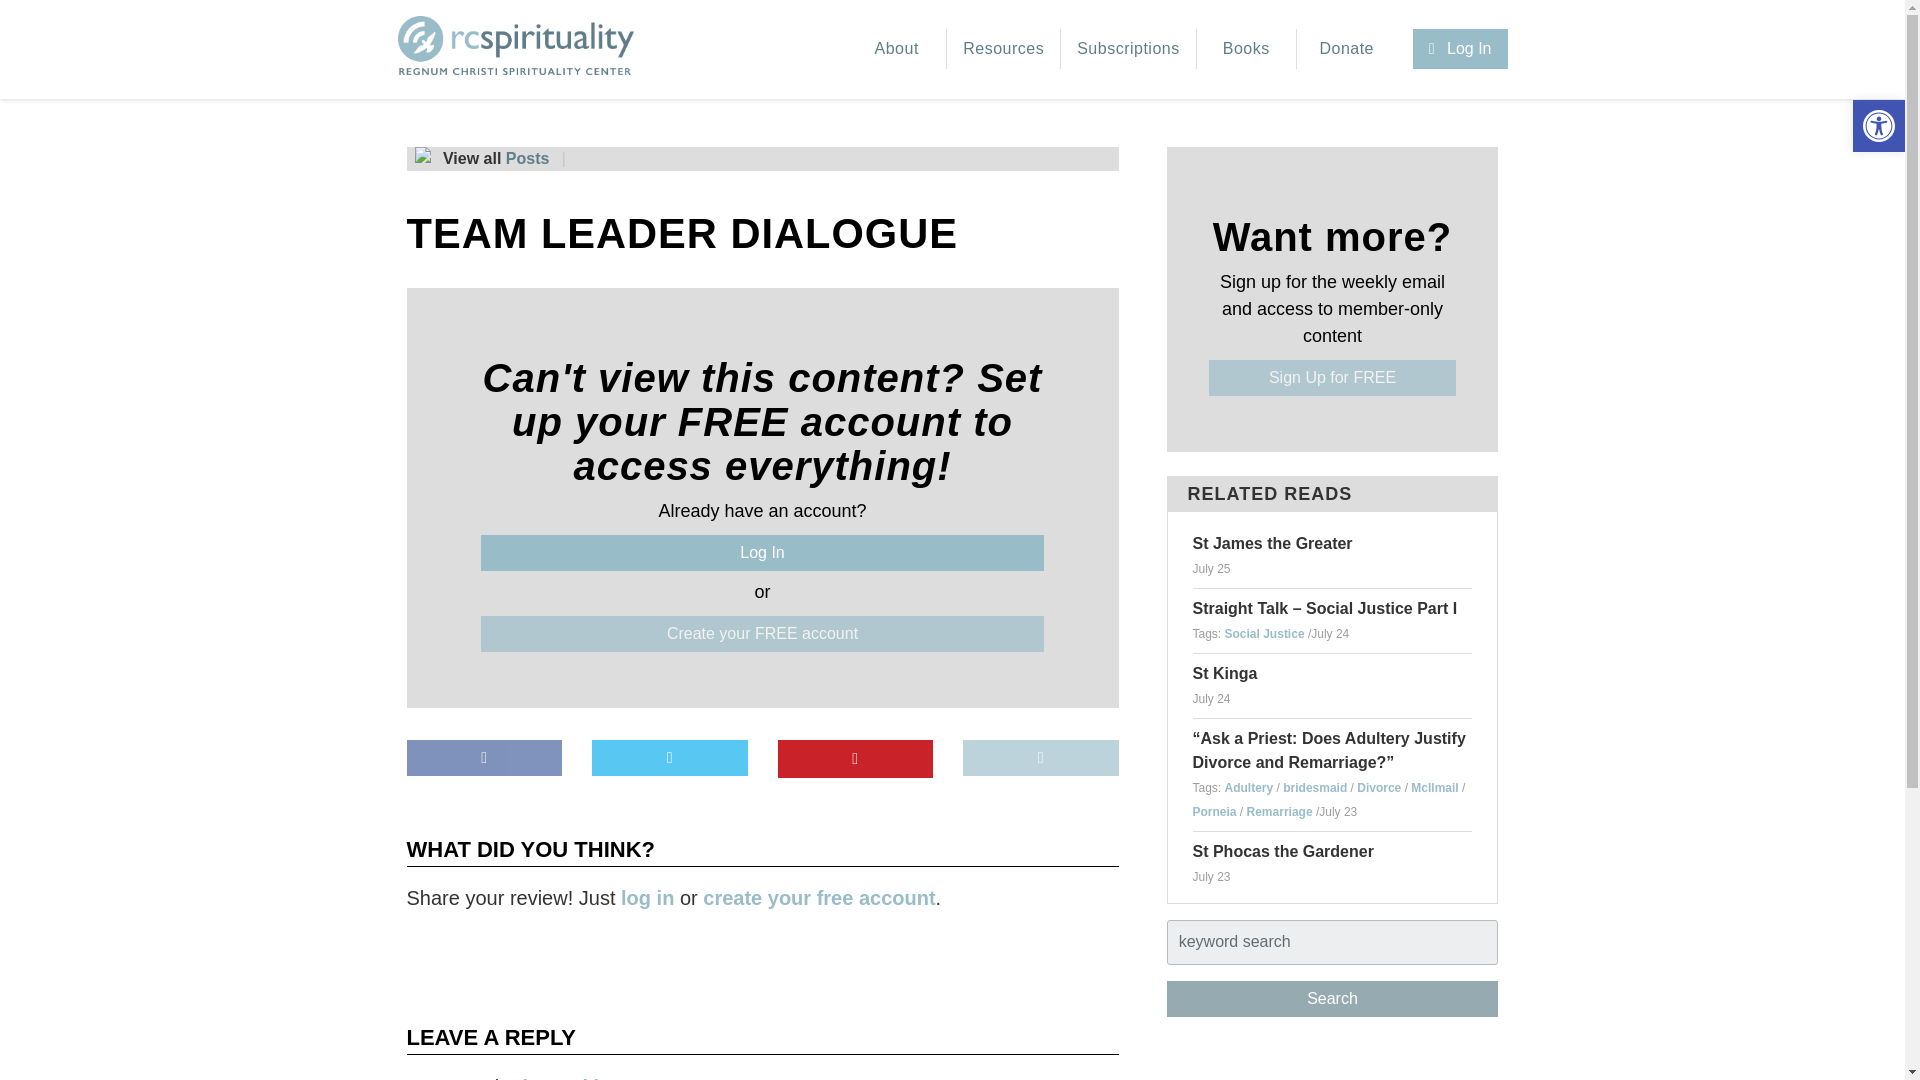 The width and height of the screenshot is (1920, 1080). What do you see at coordinates (1347, 49) in the screenshot?
I see `Donate` at bounding box center [1347, 49].